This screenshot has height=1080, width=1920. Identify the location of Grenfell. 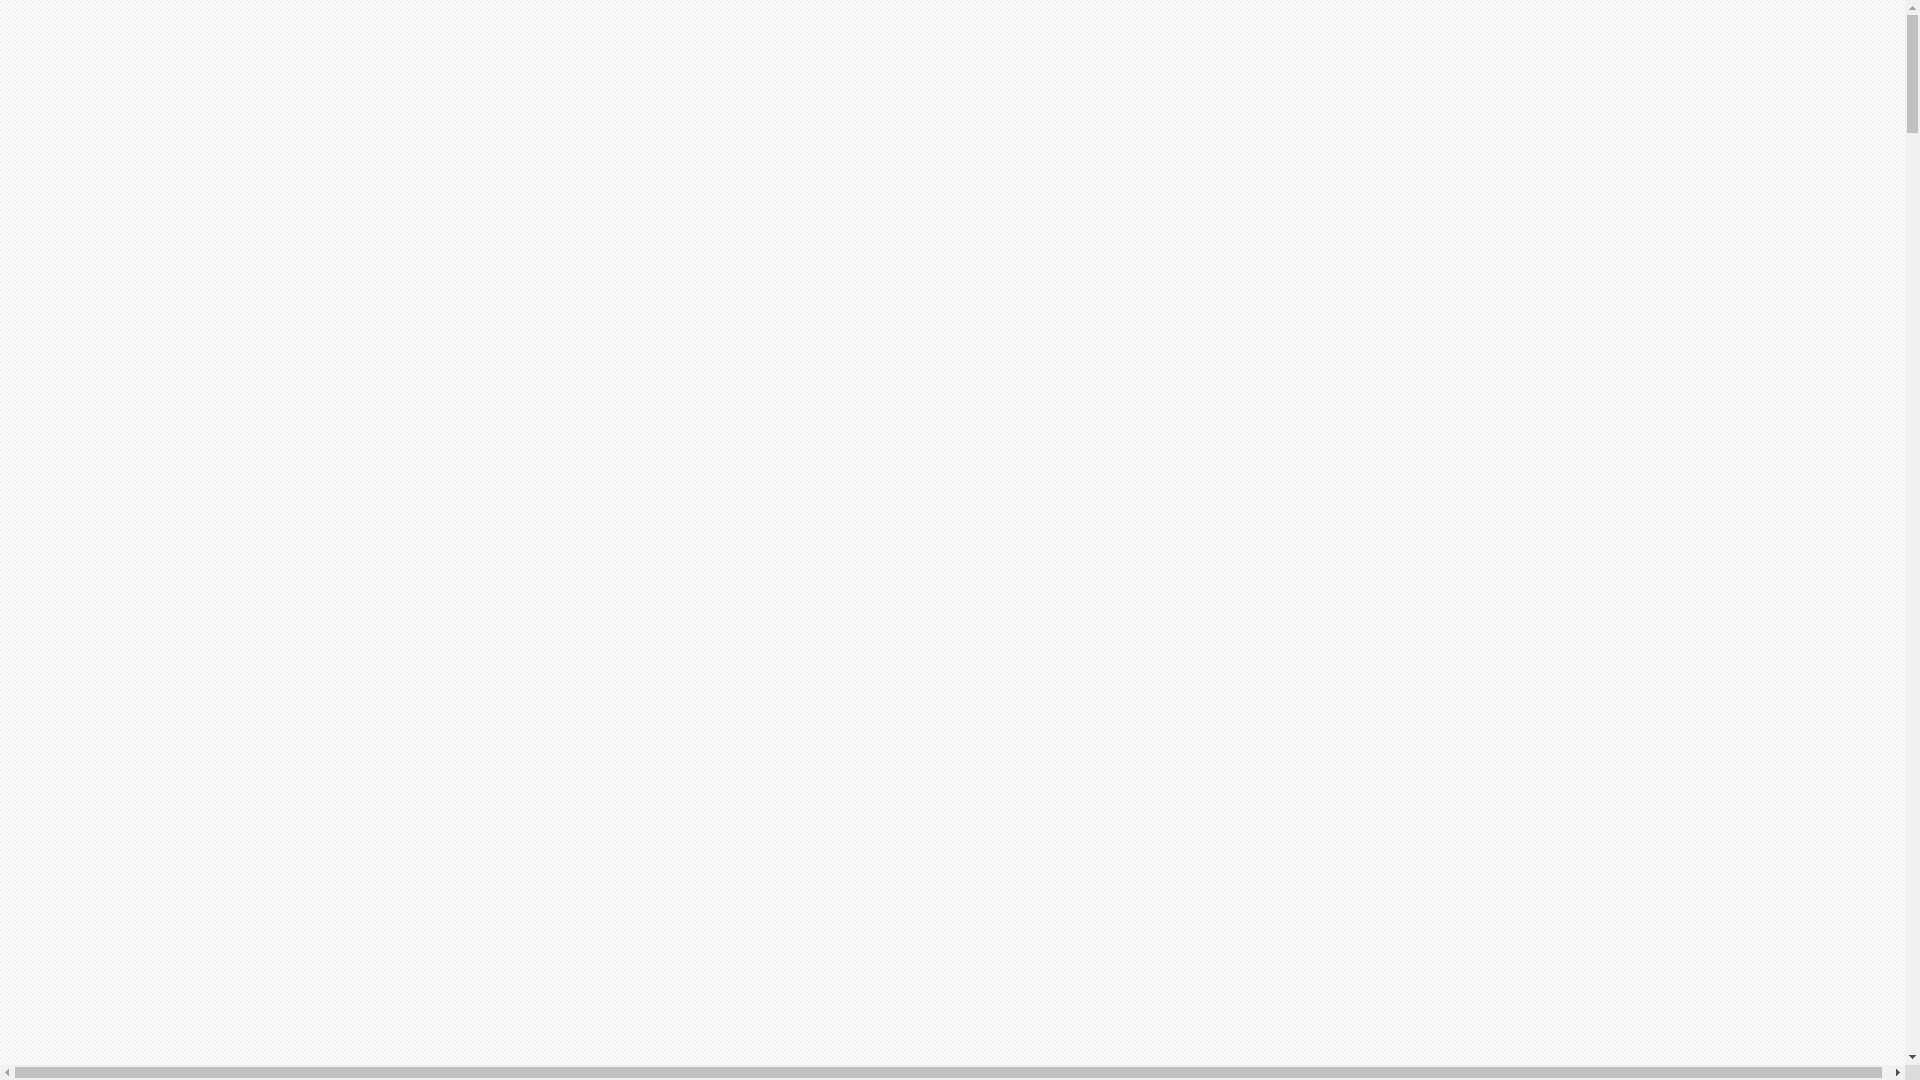
(114, 1058).